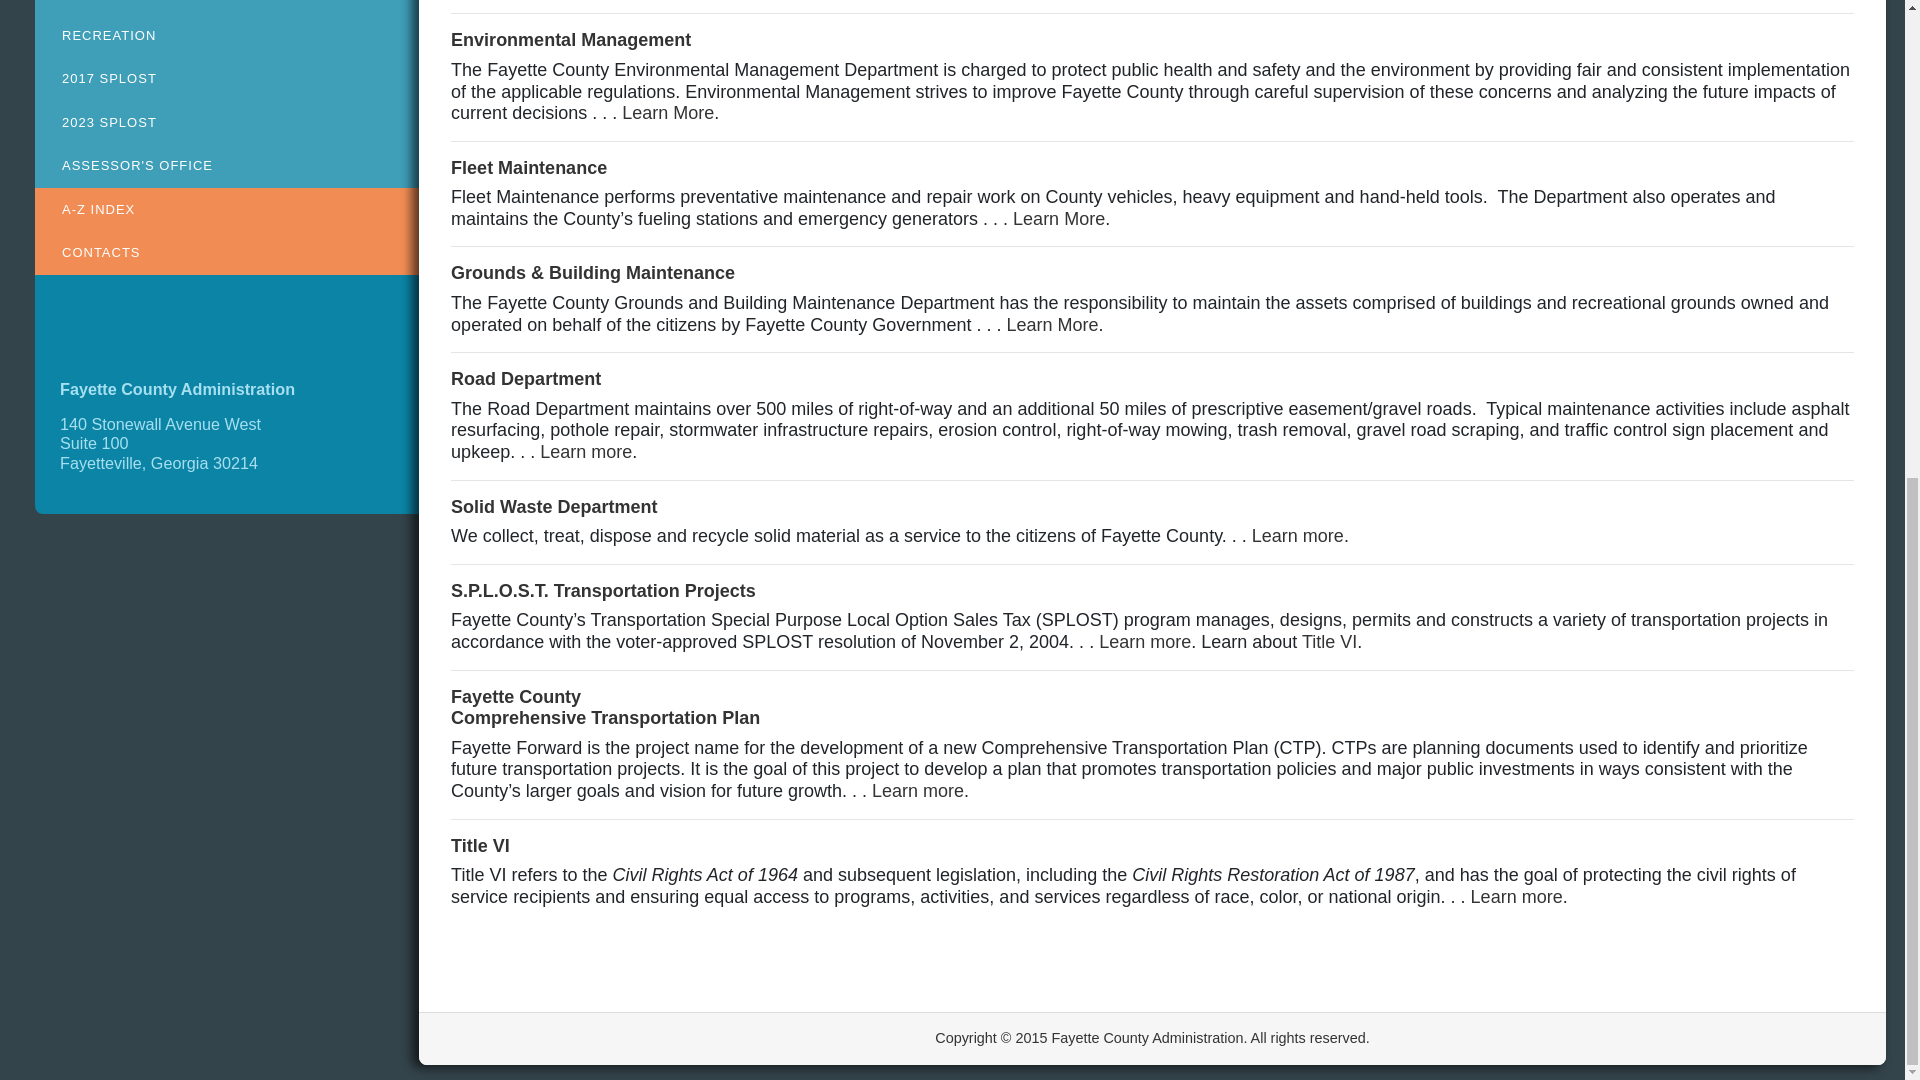 The image size is (1920, 1080). What do you see at coordinates (1052, 324) in the screenshot?
I see `Learn More` at bounding box center [1052, 324].